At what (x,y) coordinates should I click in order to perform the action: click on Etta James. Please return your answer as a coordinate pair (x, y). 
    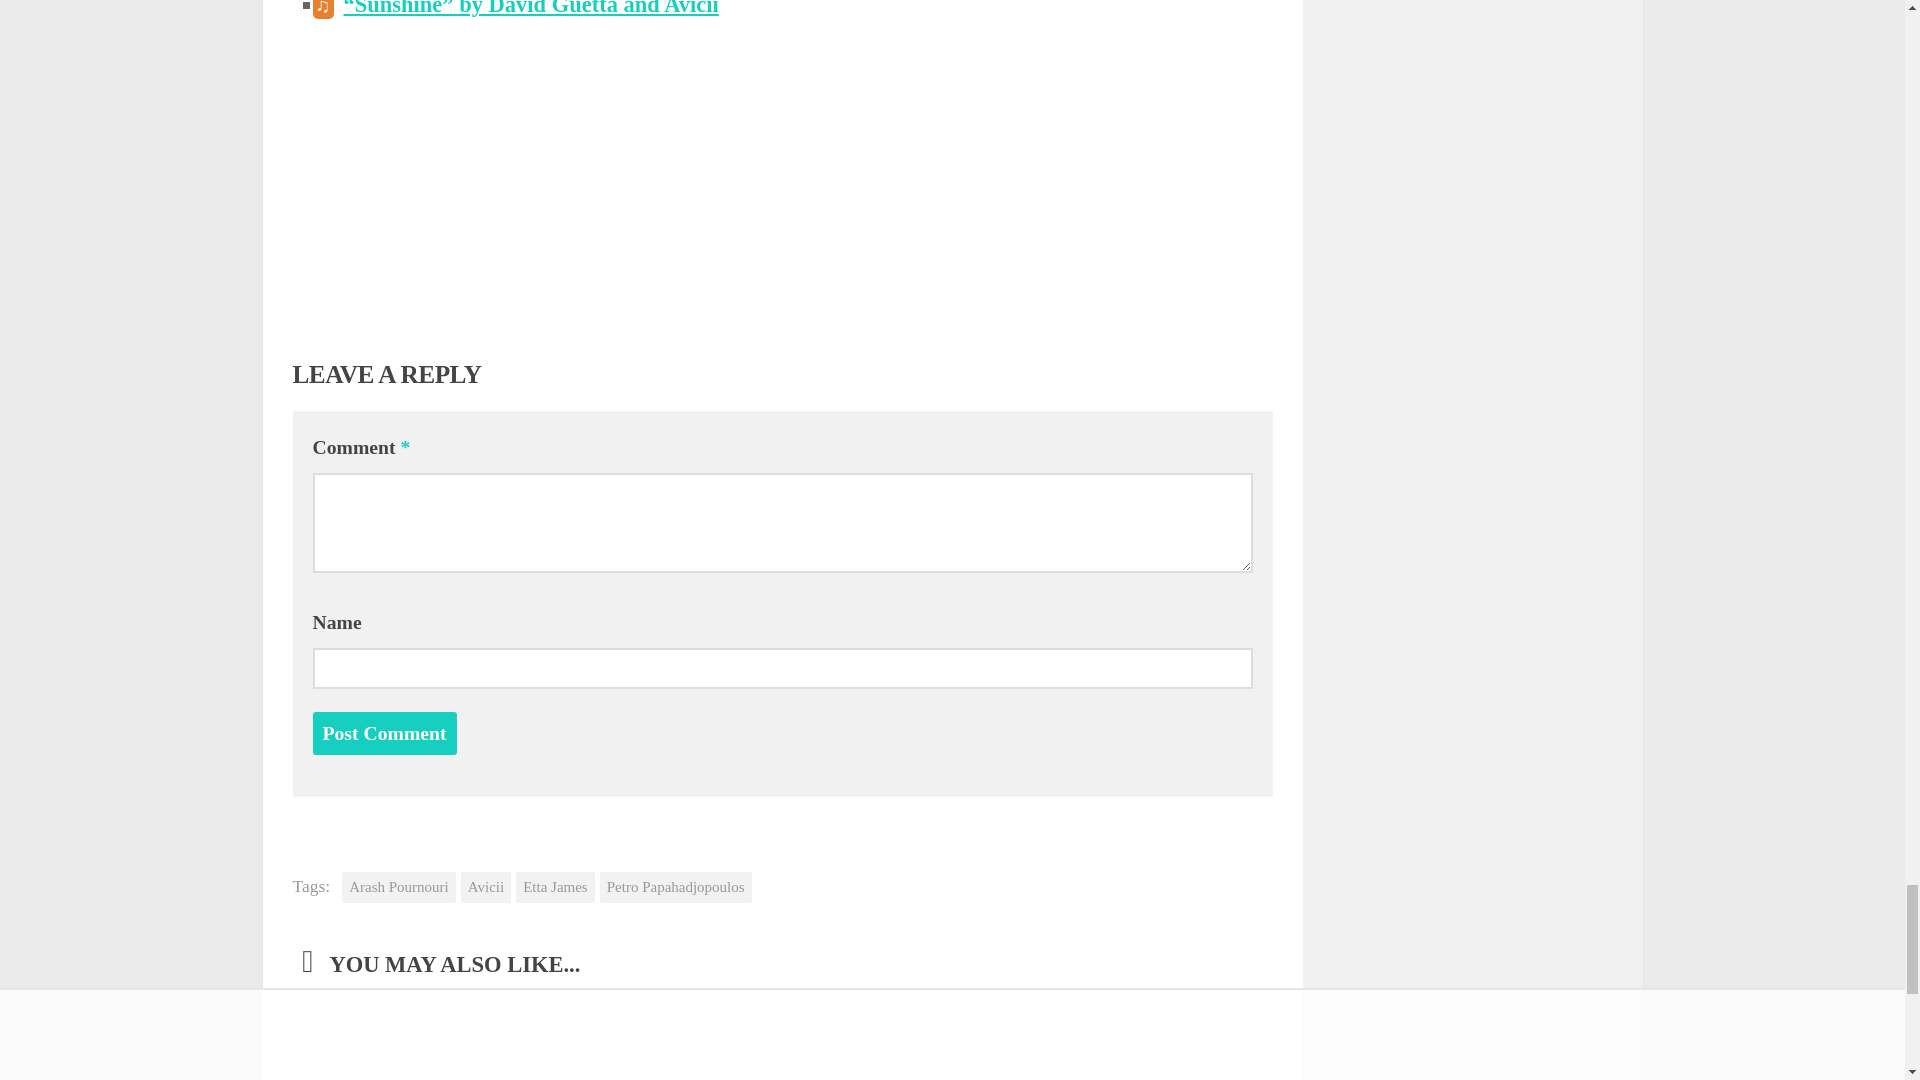
    Looking at the image, I should click on (556, 886).